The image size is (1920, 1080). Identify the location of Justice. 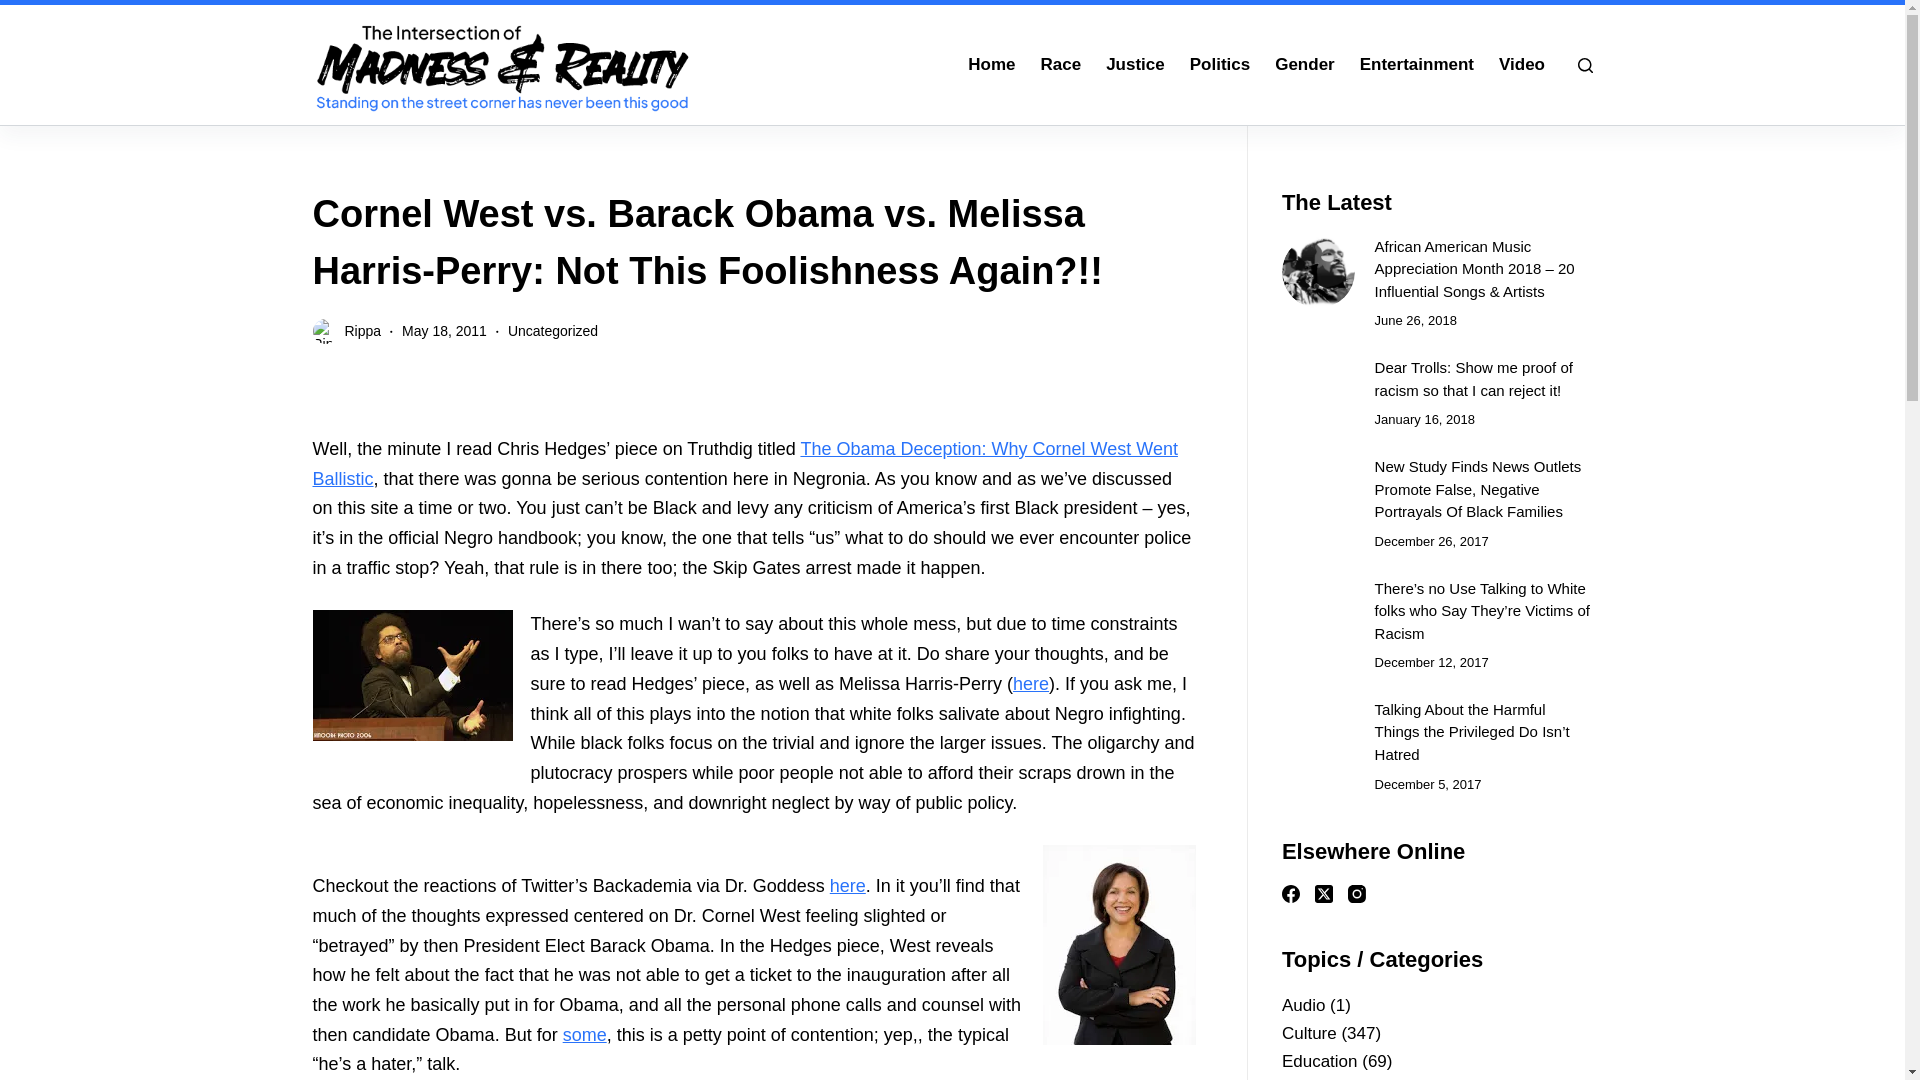
(1136, 65).